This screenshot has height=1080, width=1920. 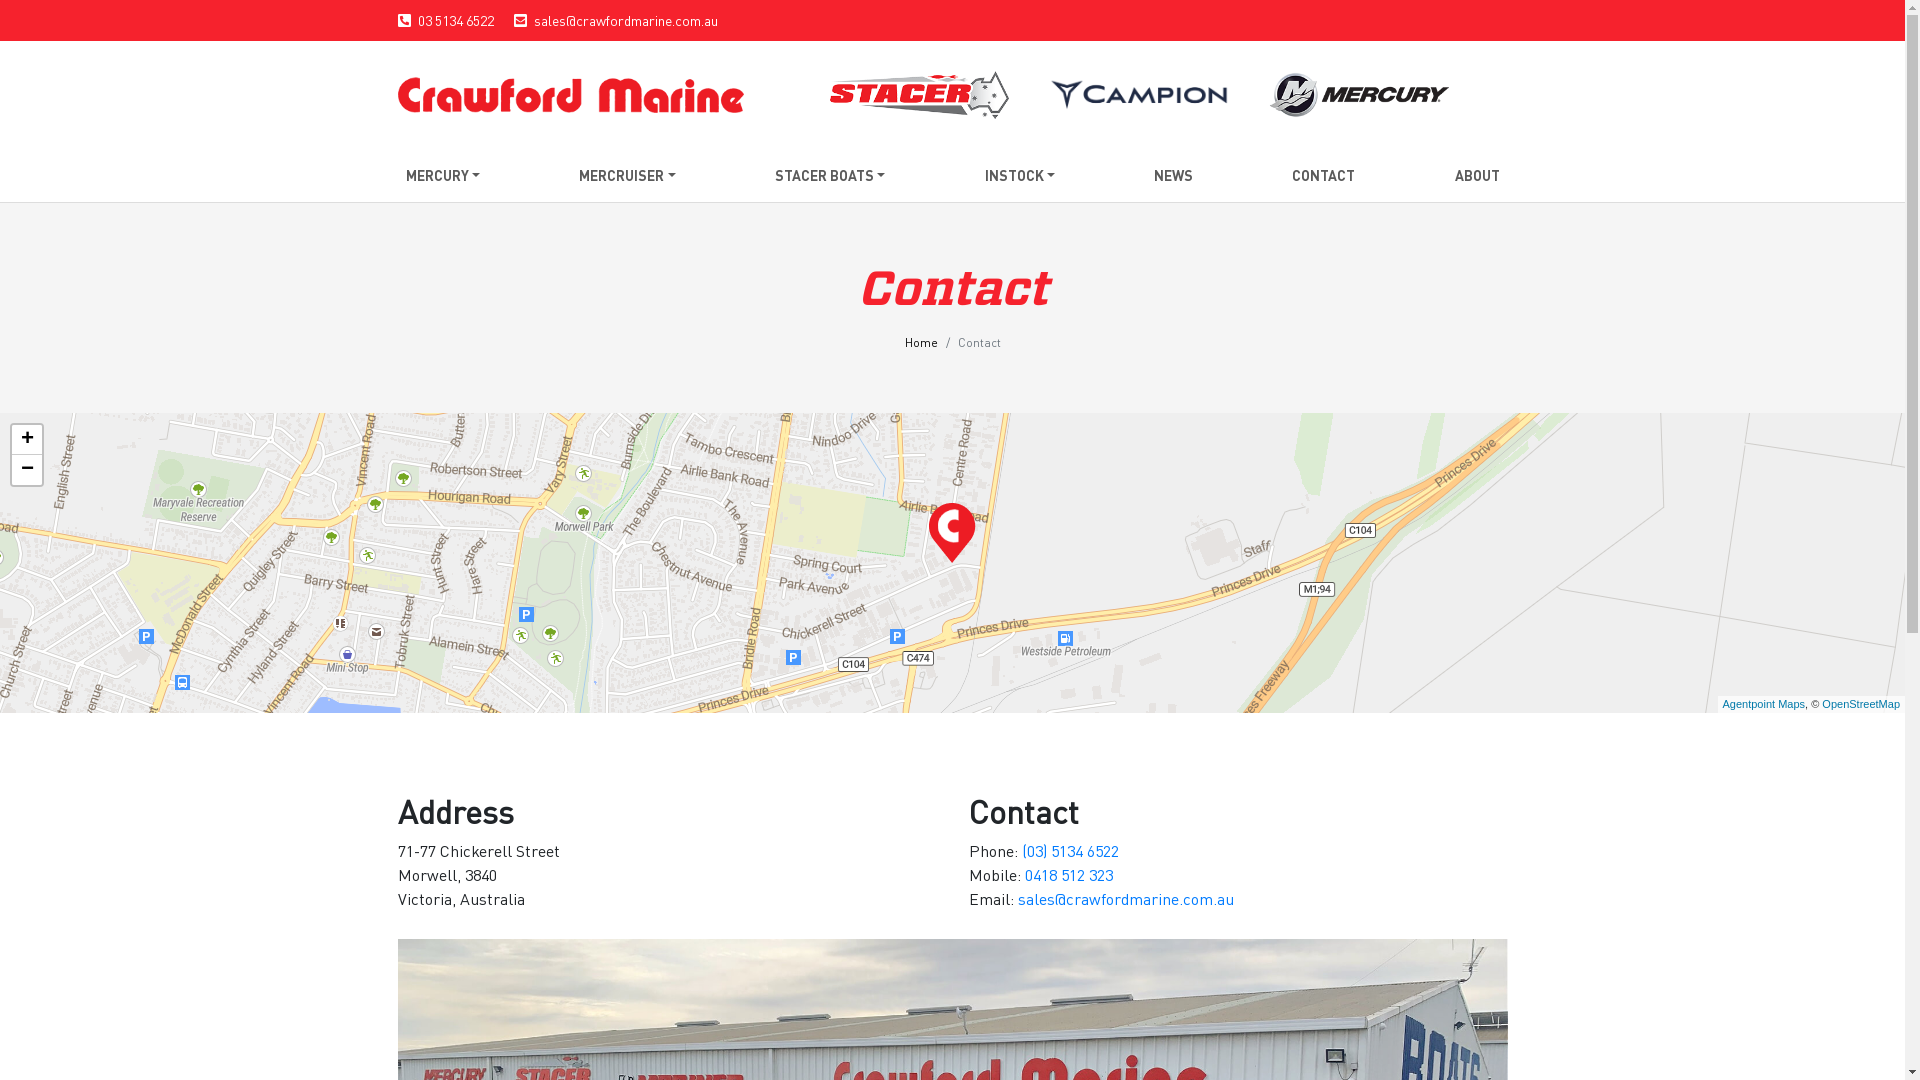 What do you see at coordinates (1476, 176) in the screenshot?
I see `ABOUT` at bounding box center [1476, 176].